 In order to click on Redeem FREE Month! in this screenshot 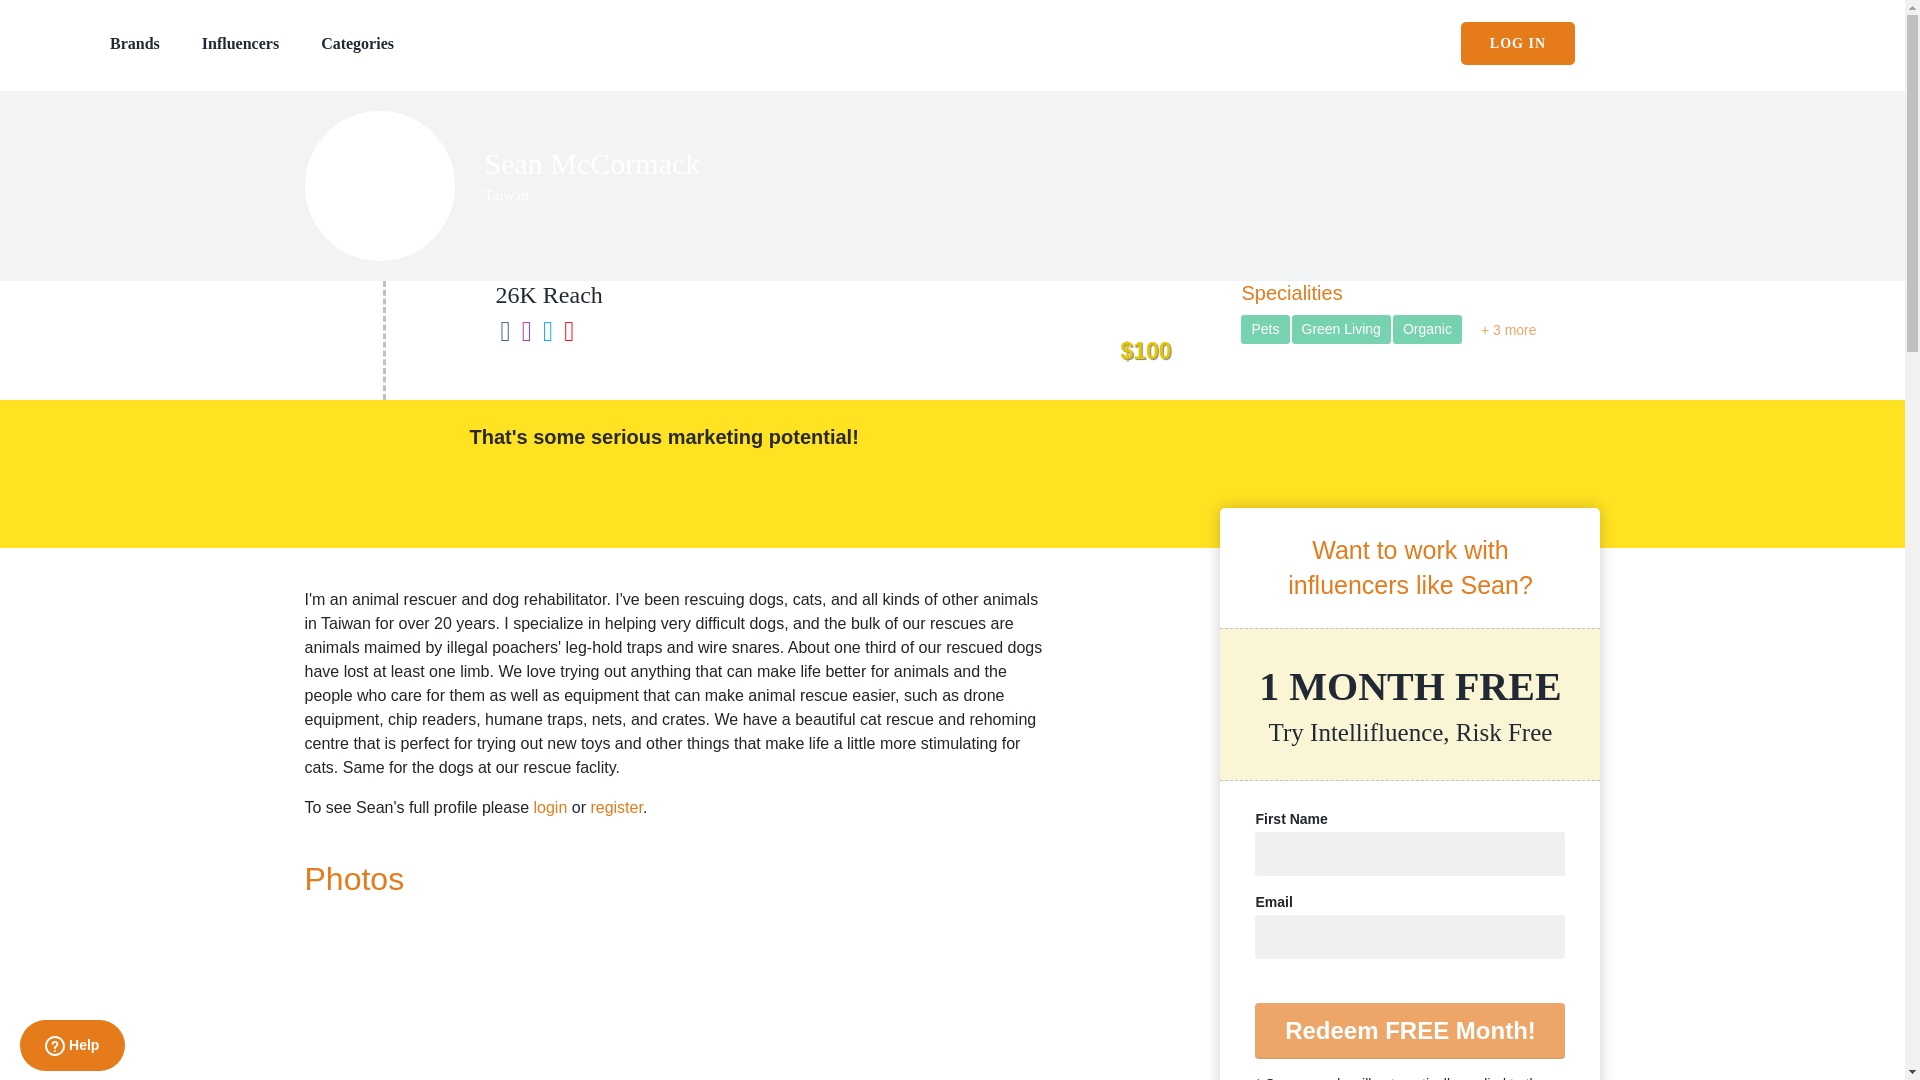, I will do `click(1410, 1031)`.